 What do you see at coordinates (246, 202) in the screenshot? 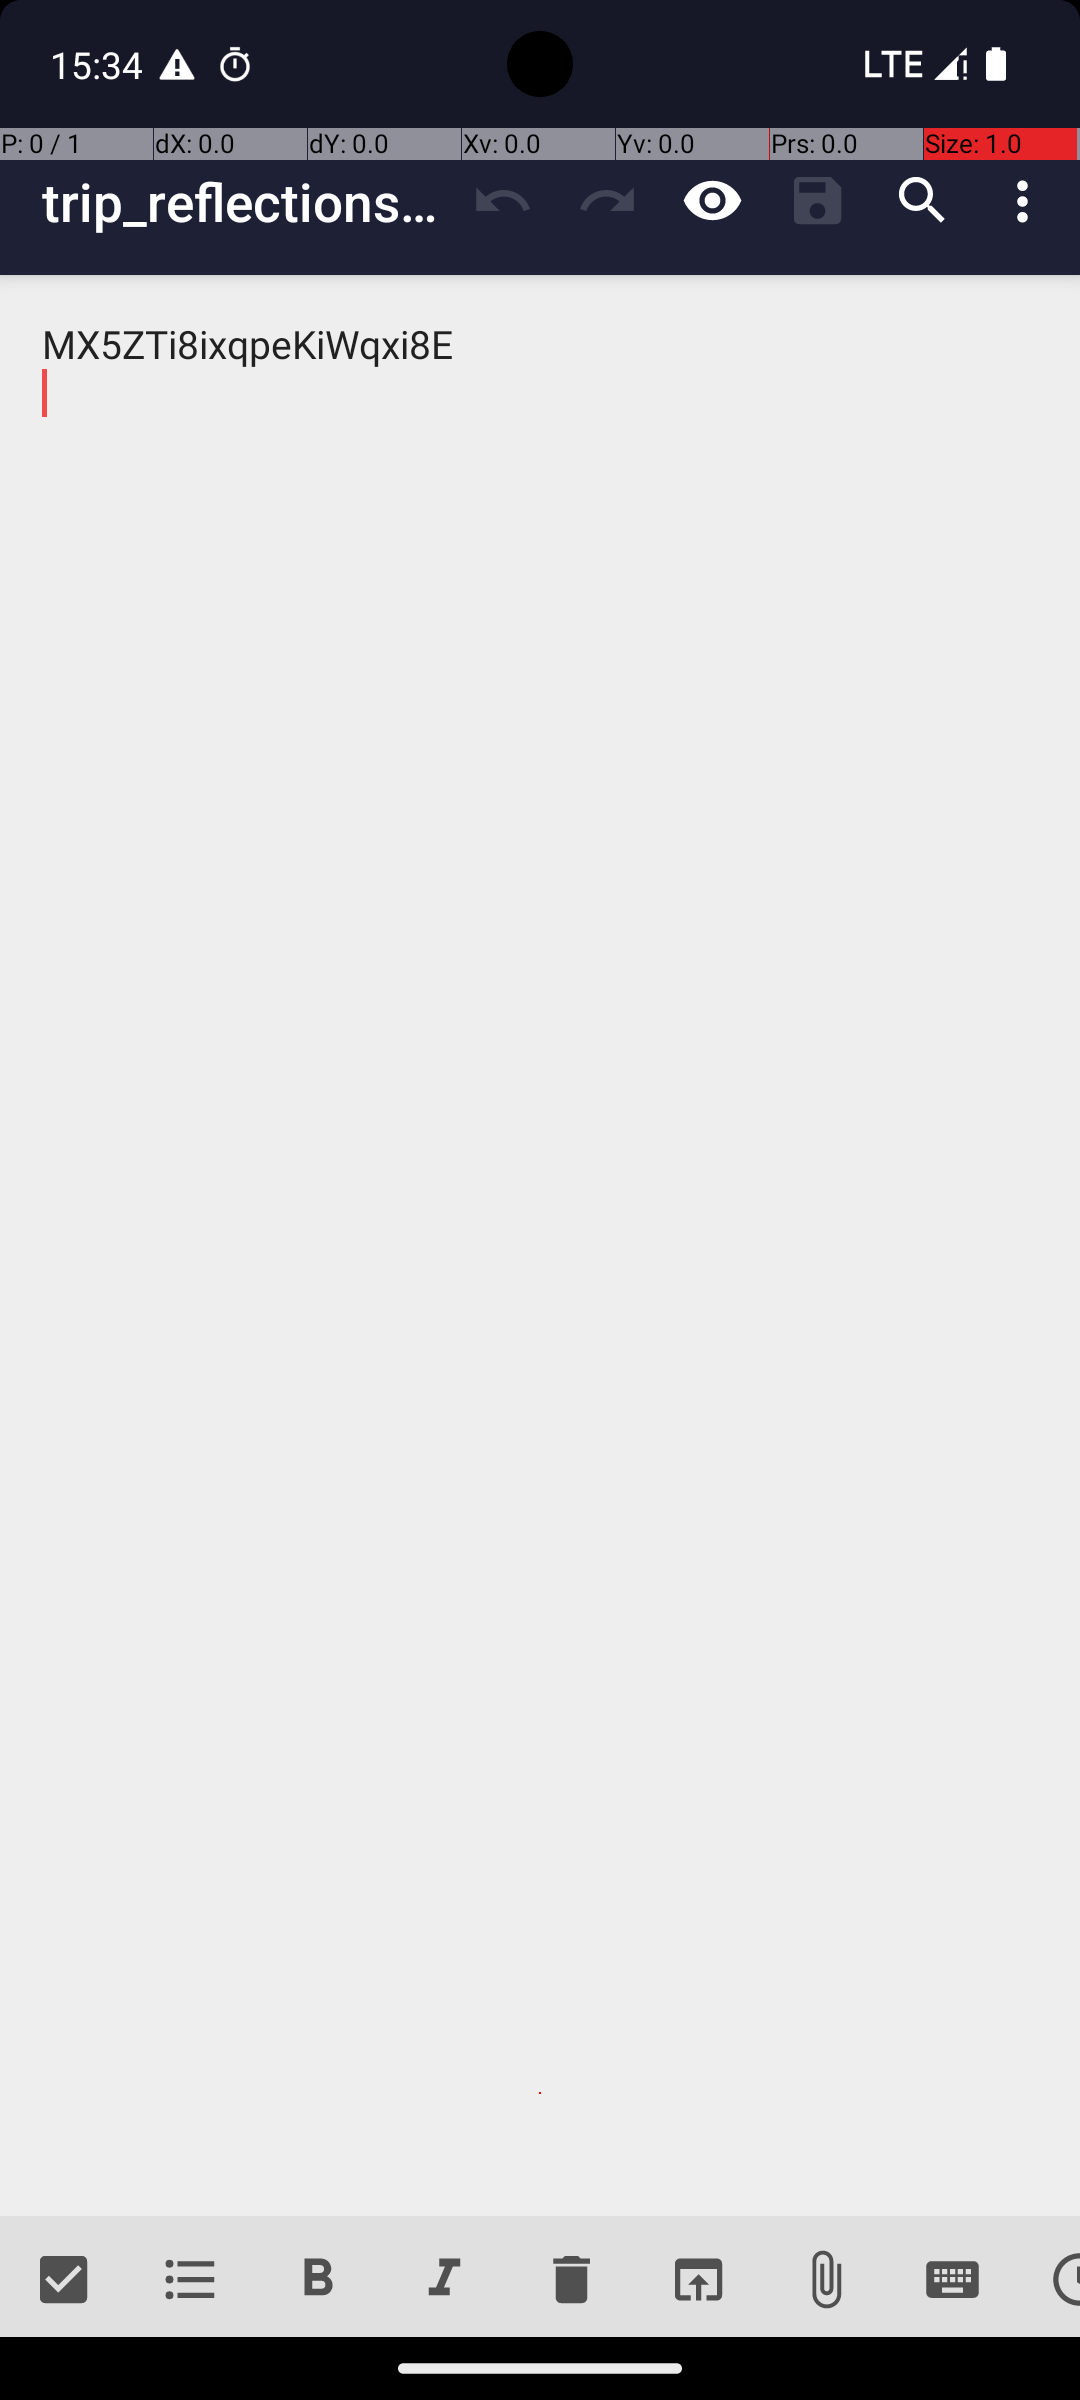
I see `trip_reflections_recent_2023_07_04` at bounding box center [246, 202].